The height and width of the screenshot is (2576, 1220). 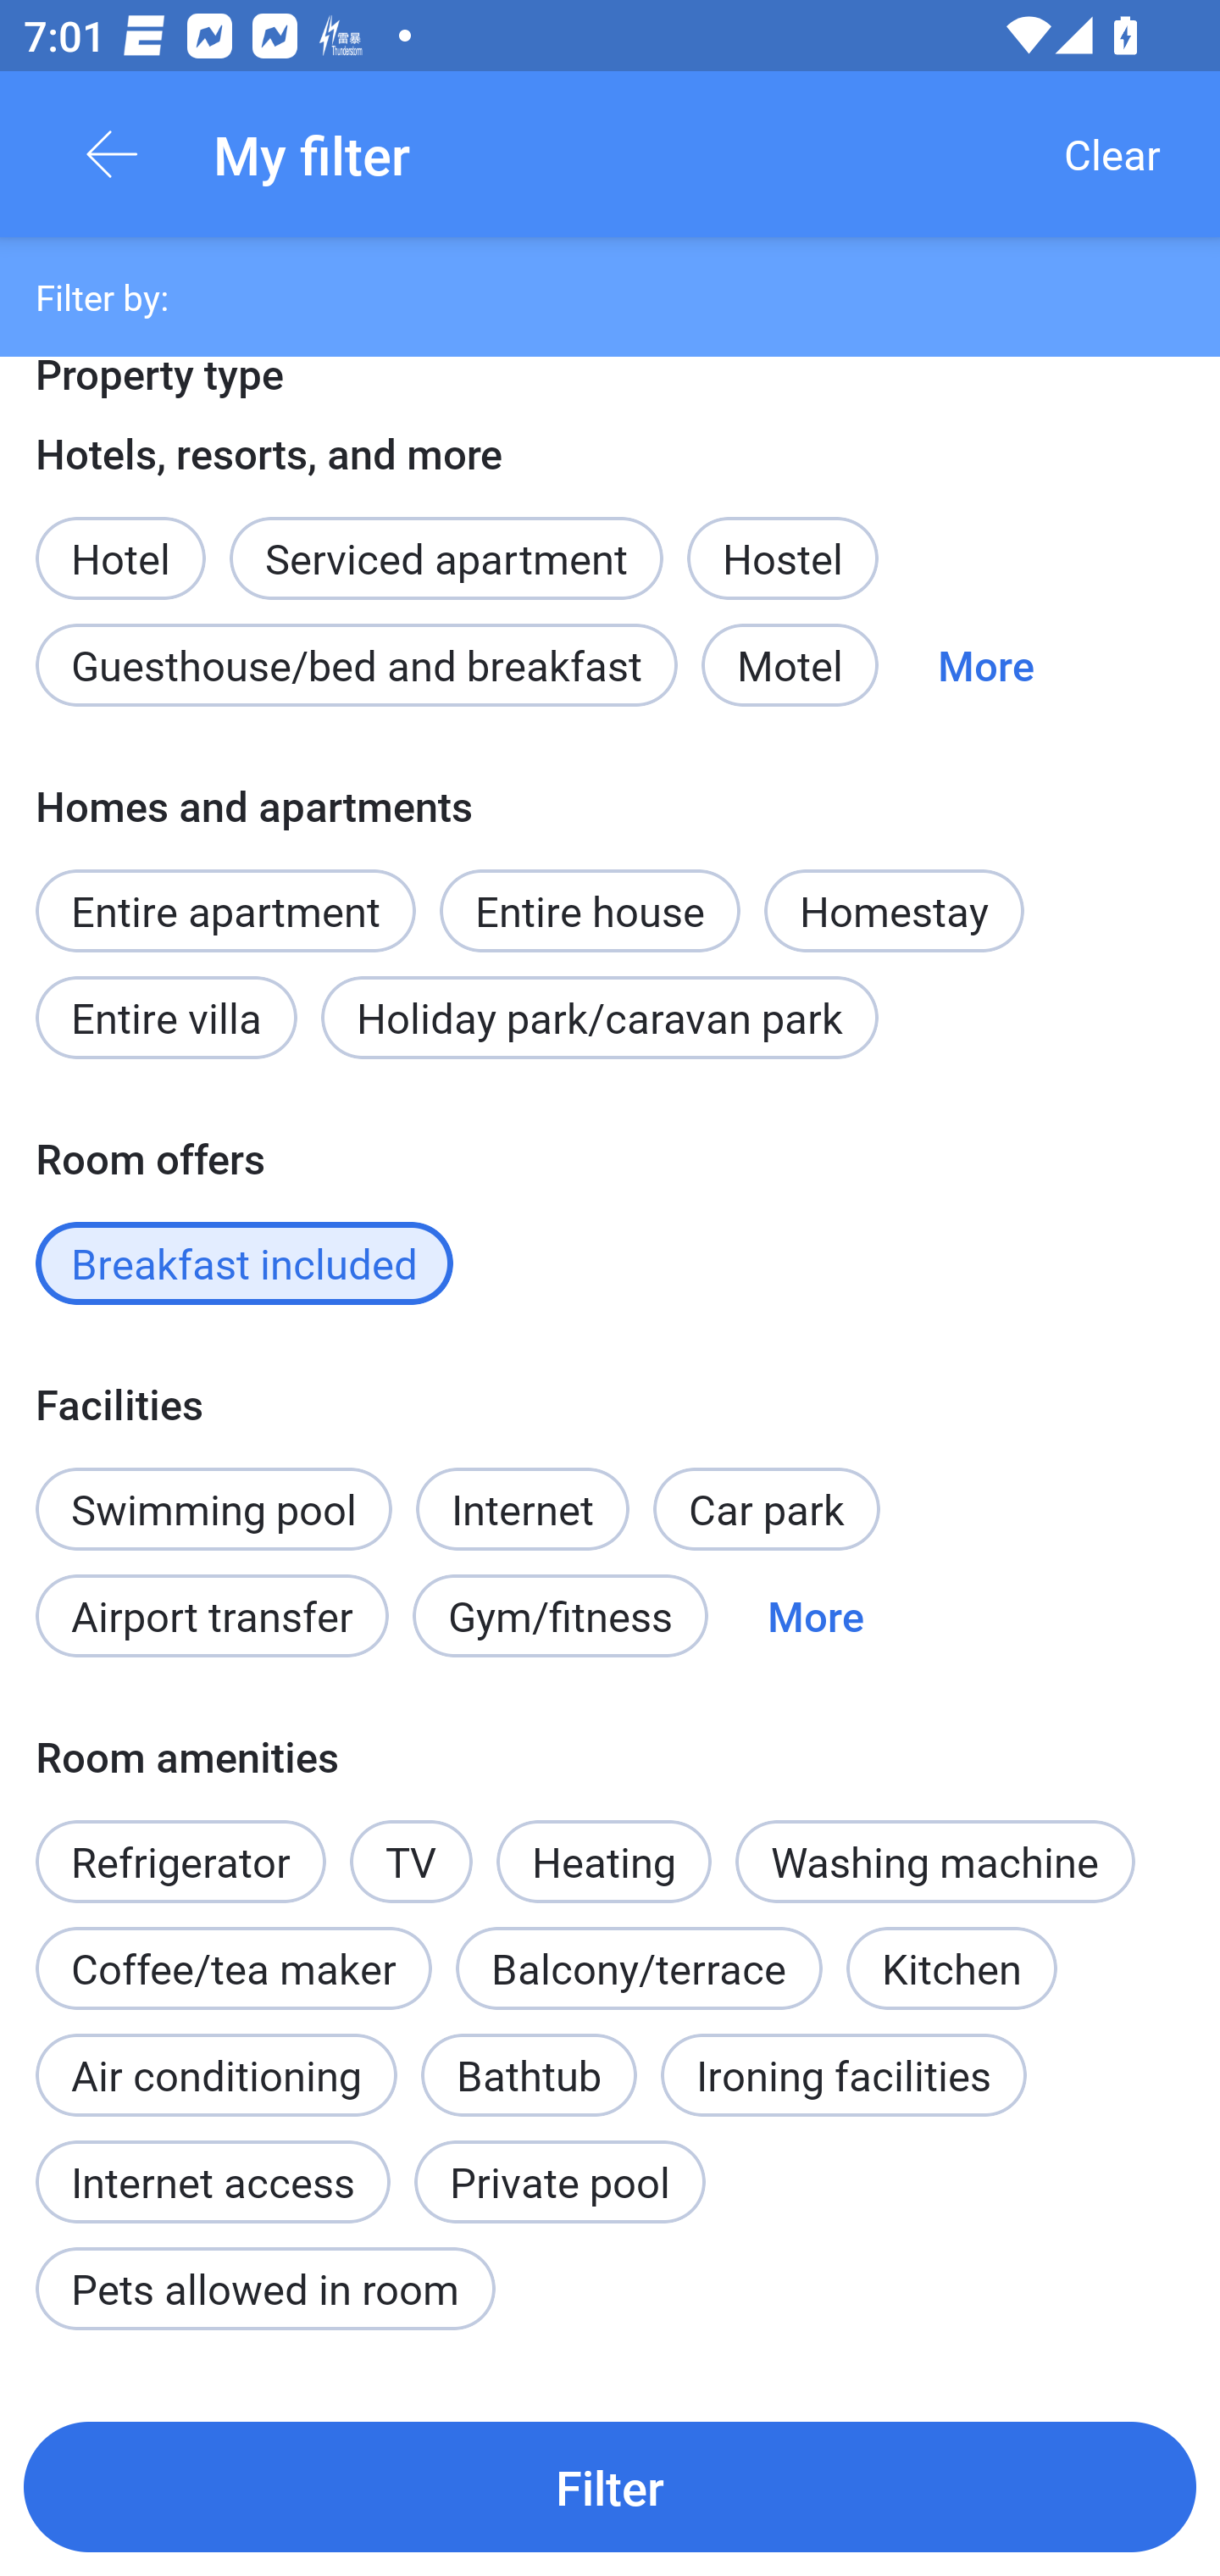 I want to click on Swimming pool, so click(x=213, y=1508).